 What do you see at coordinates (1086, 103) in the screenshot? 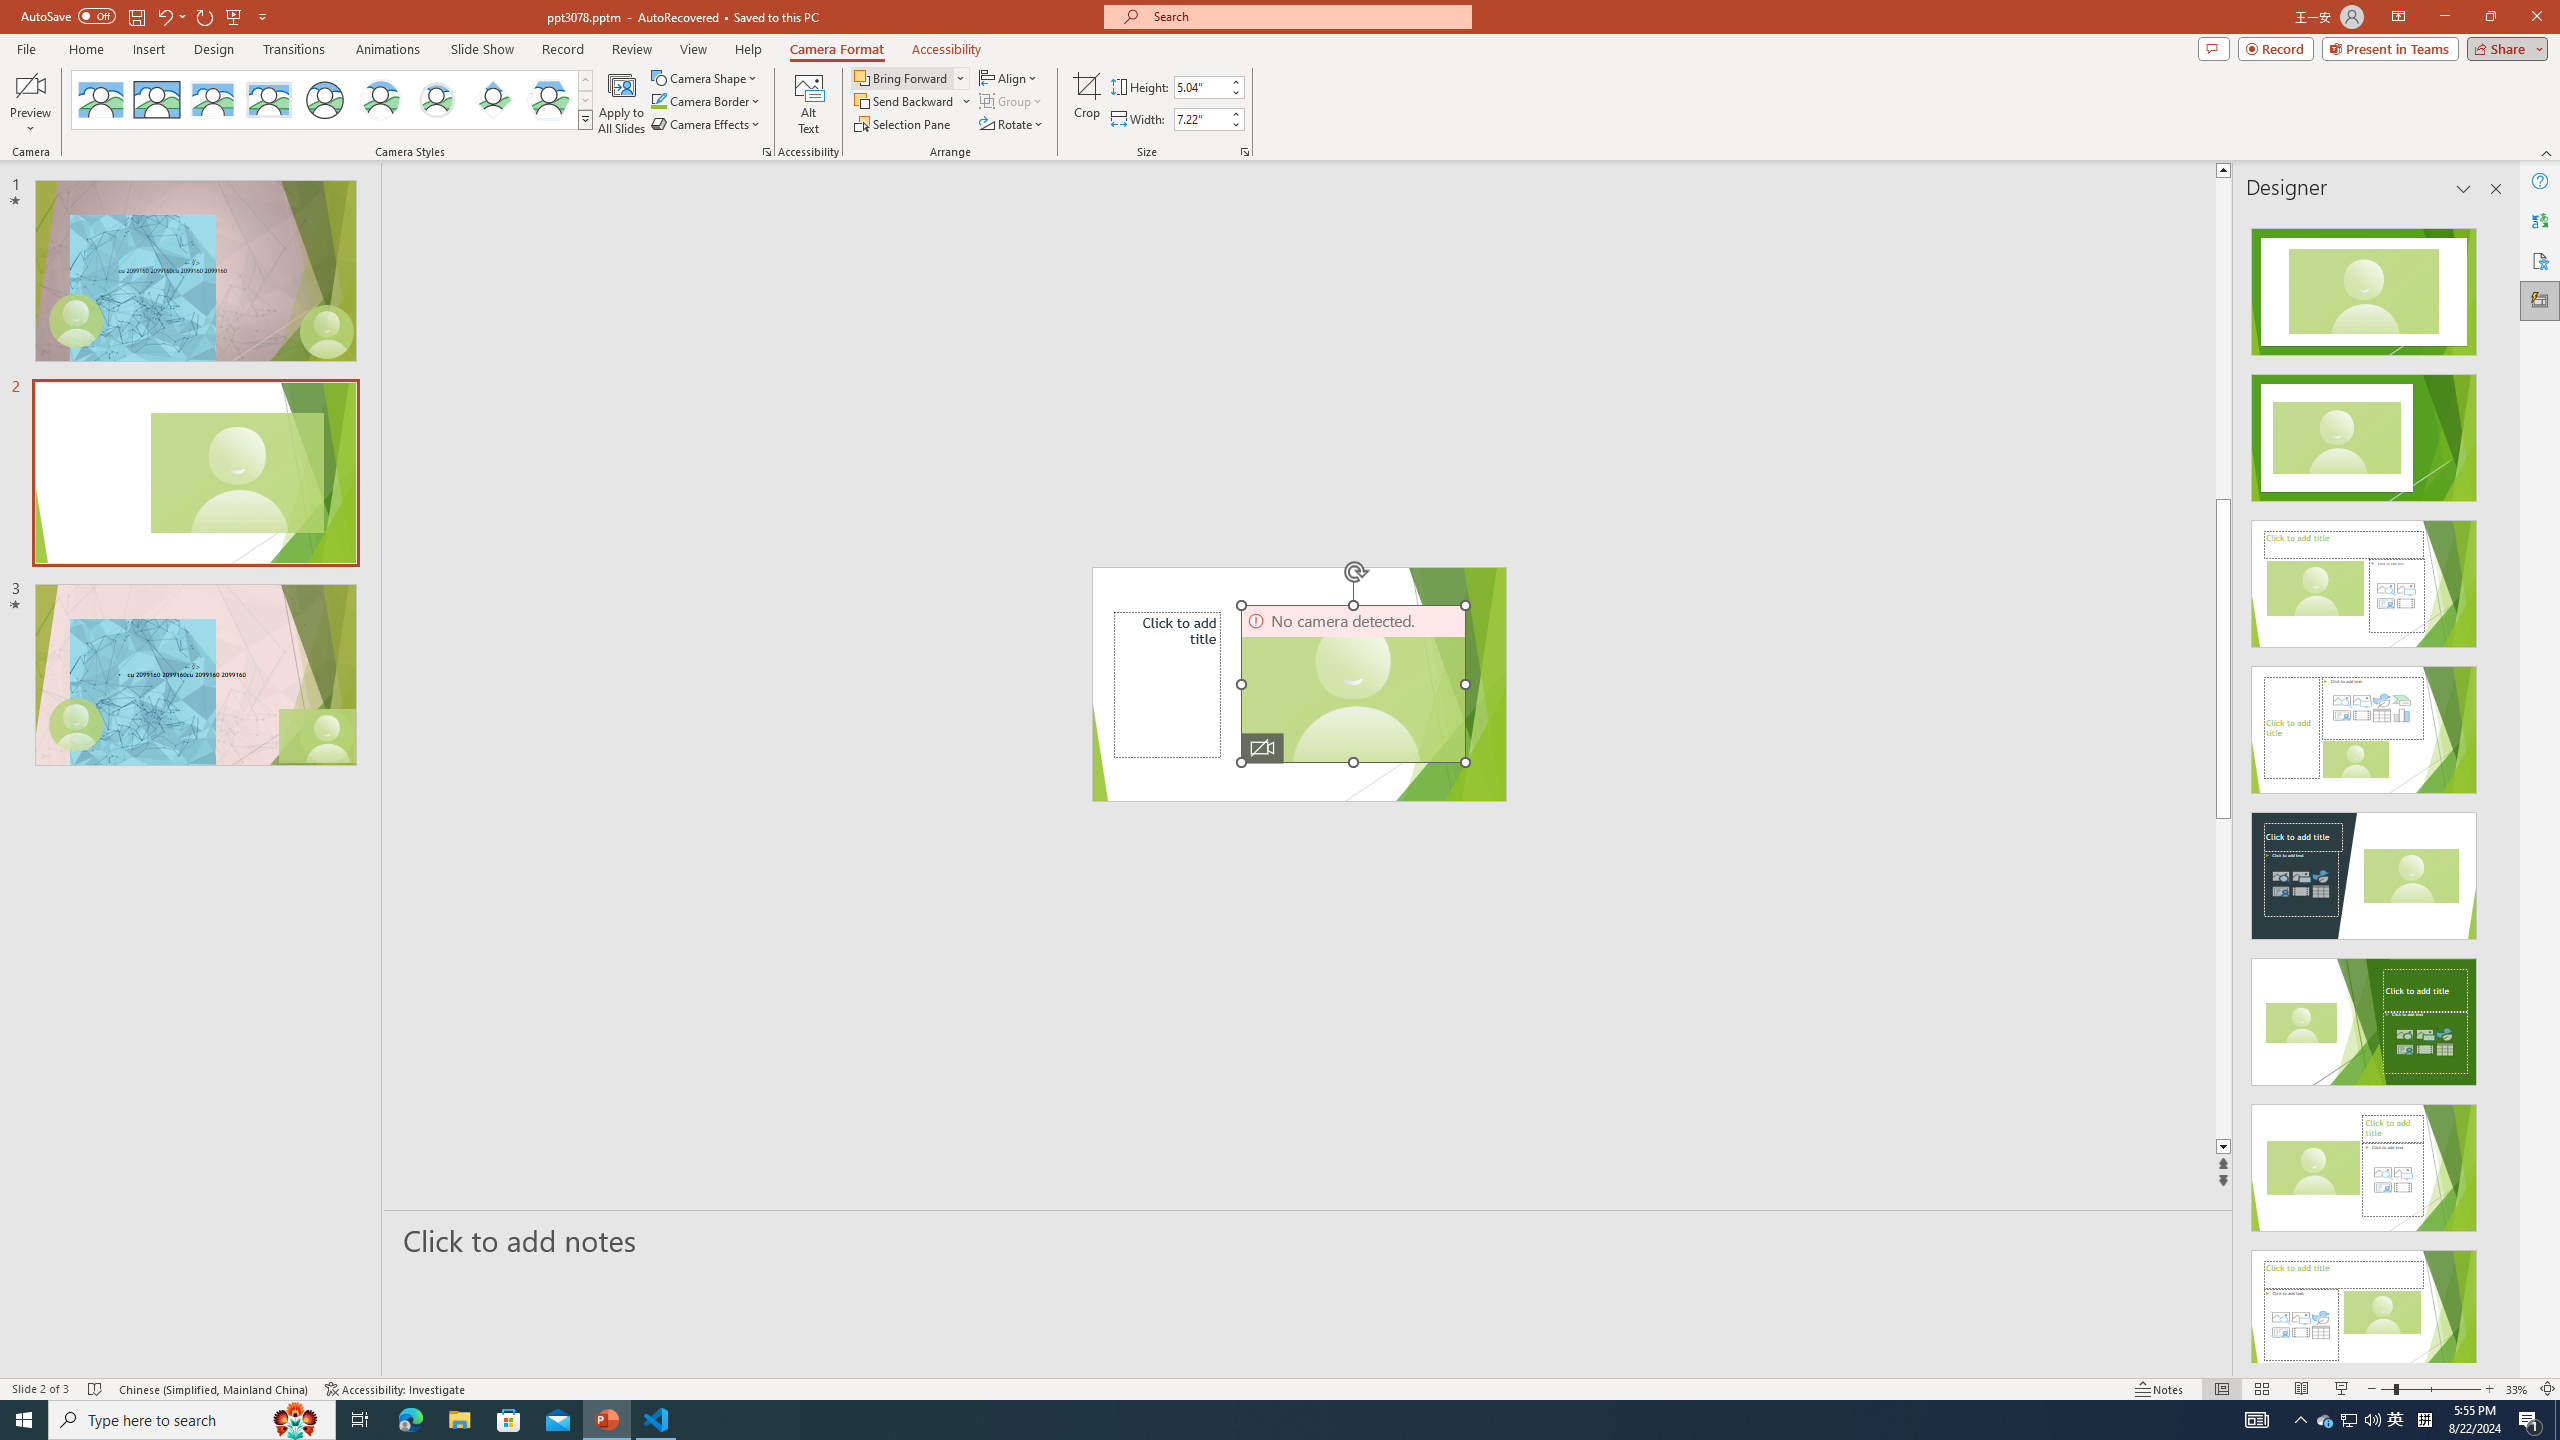
I see `Crop` at bounding box center [1086, 103].